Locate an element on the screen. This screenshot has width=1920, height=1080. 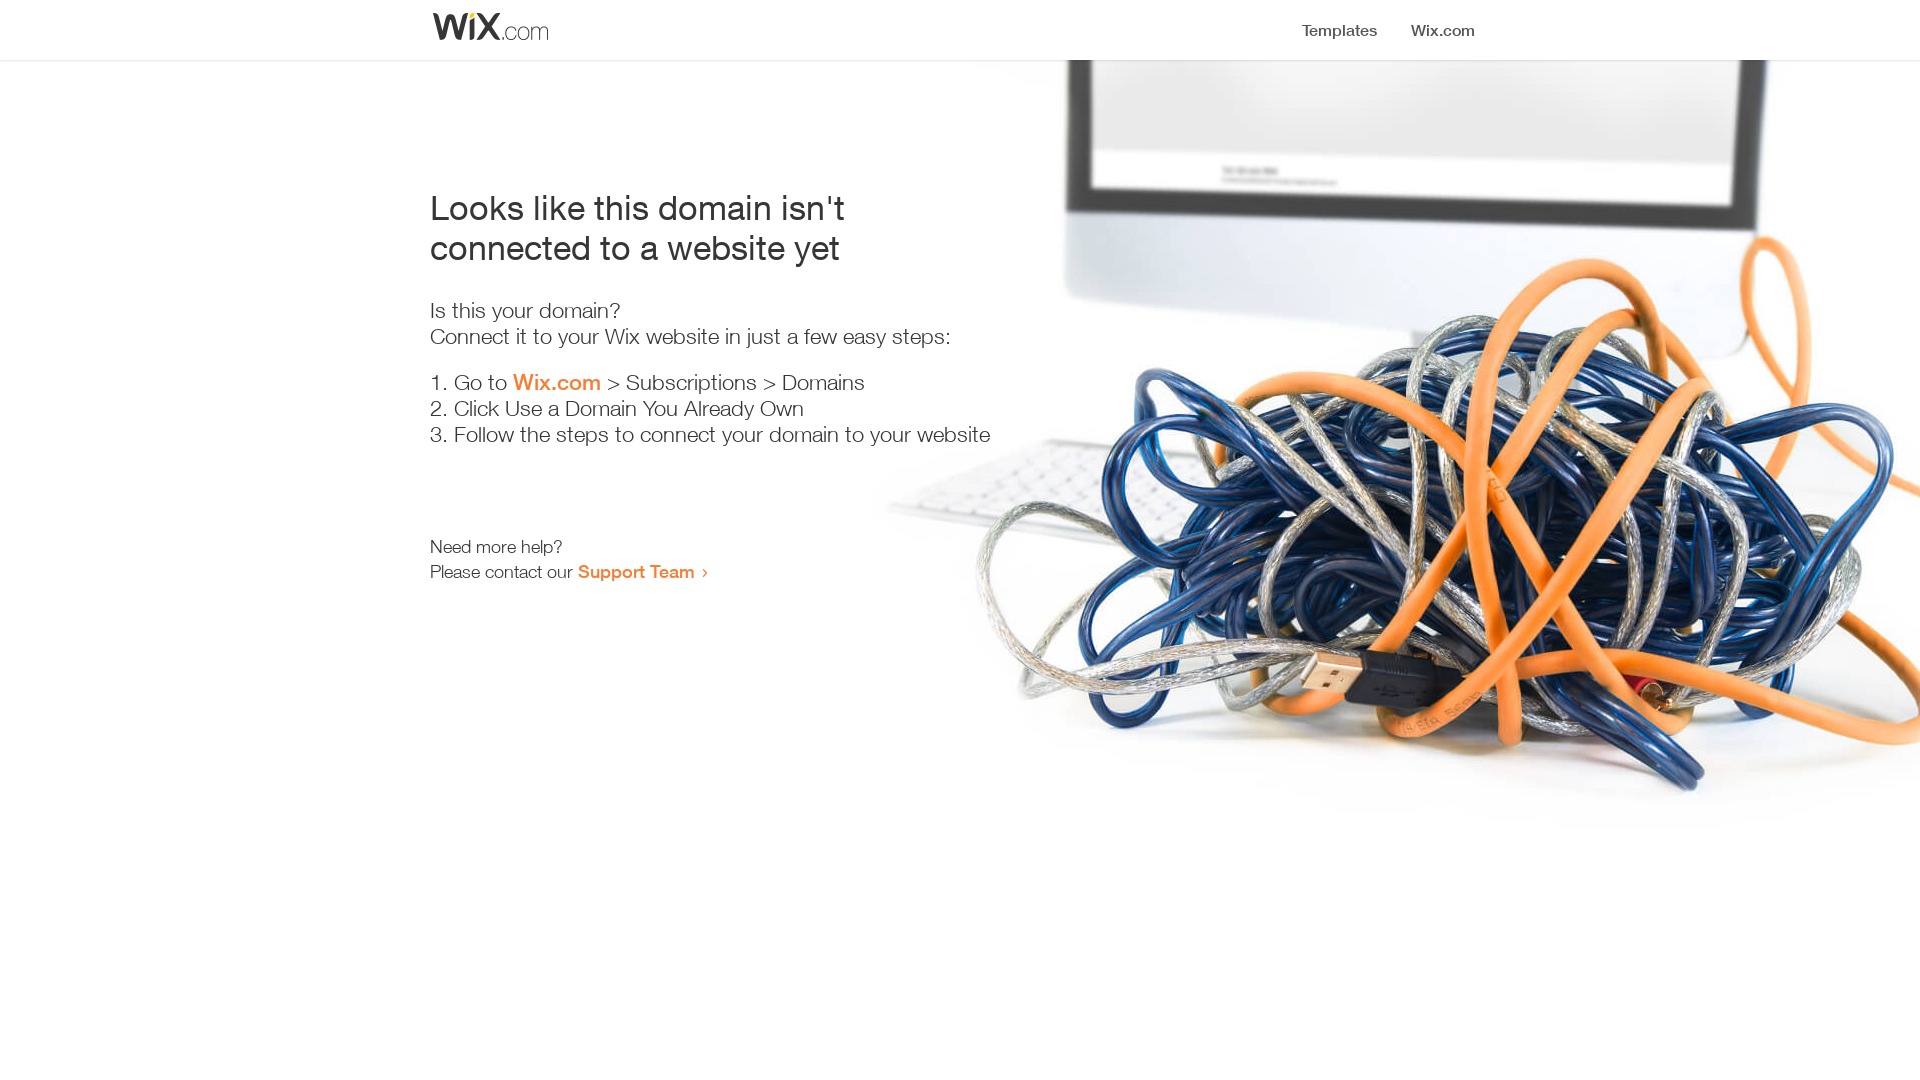
Support Team is located at coordinates (636, 571).